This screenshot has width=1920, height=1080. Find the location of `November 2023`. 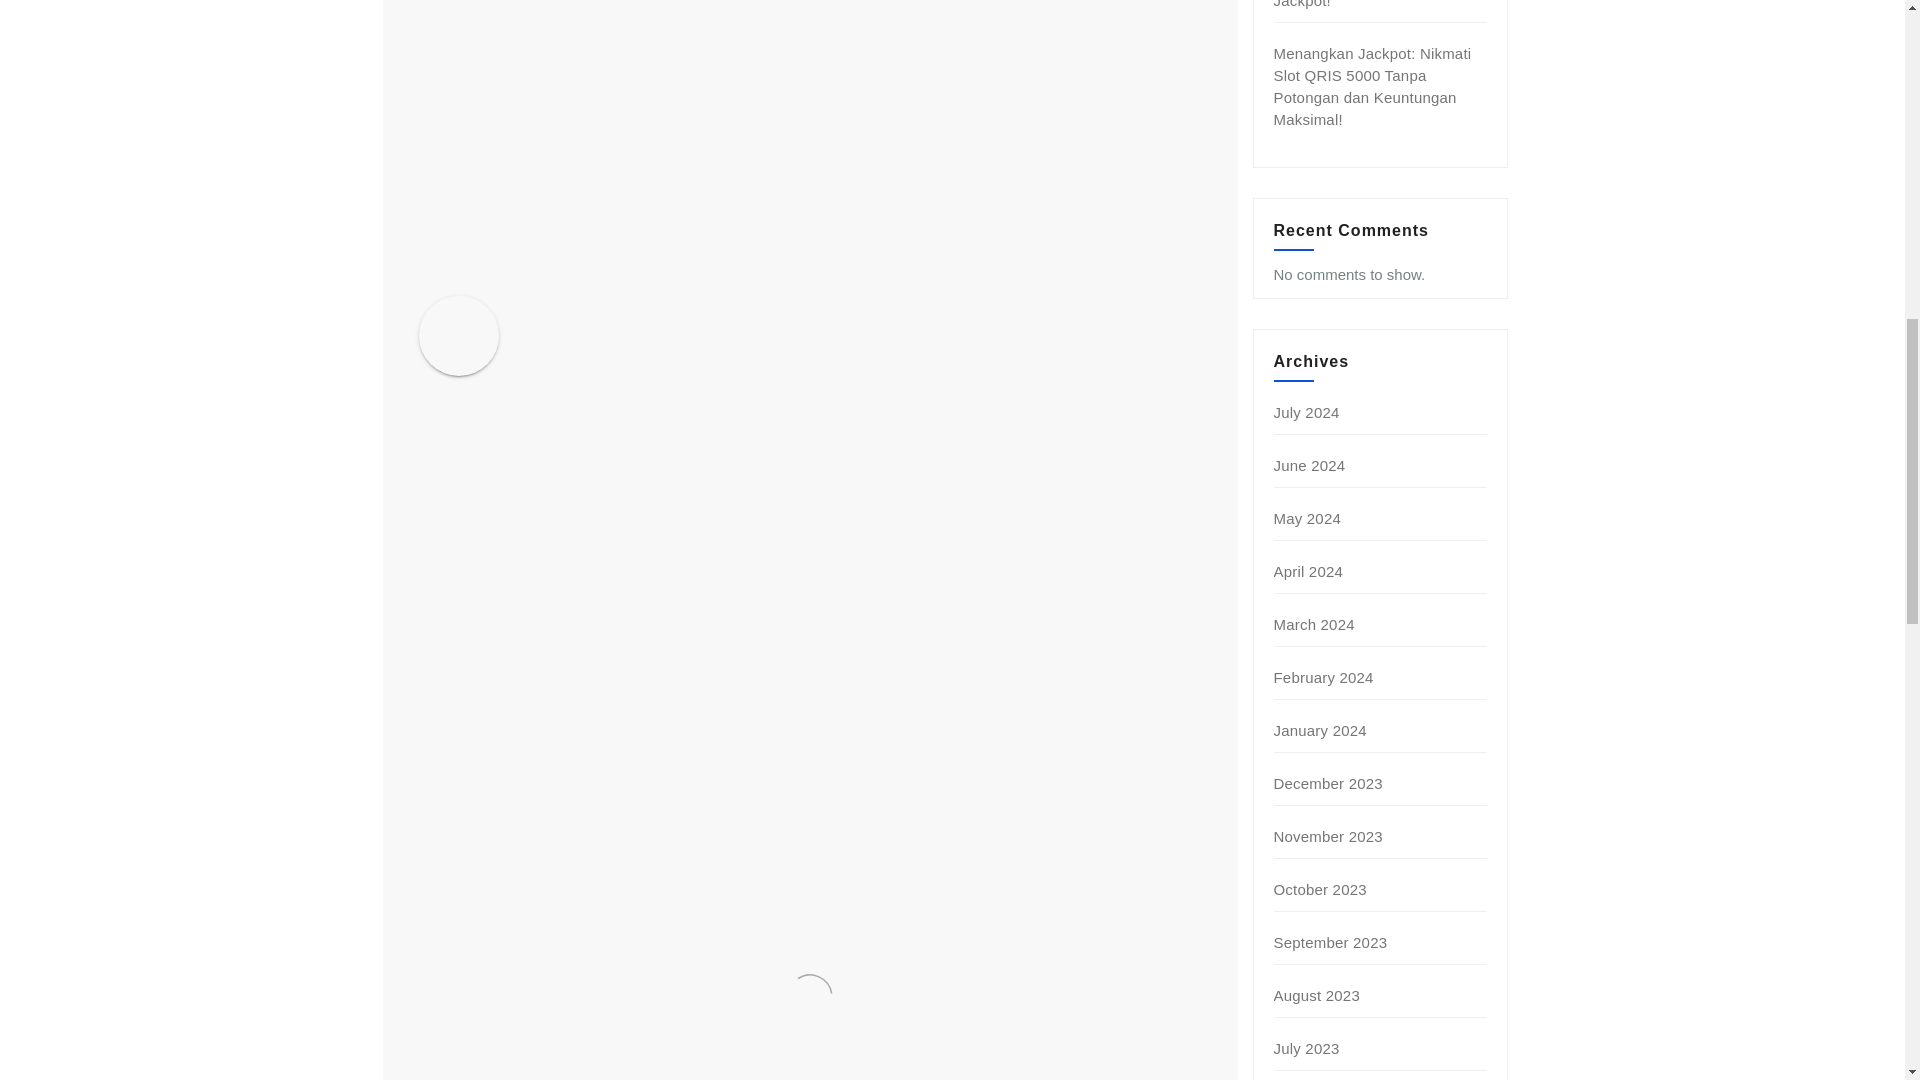

November 2023 is located at coordinates (1328, 836).